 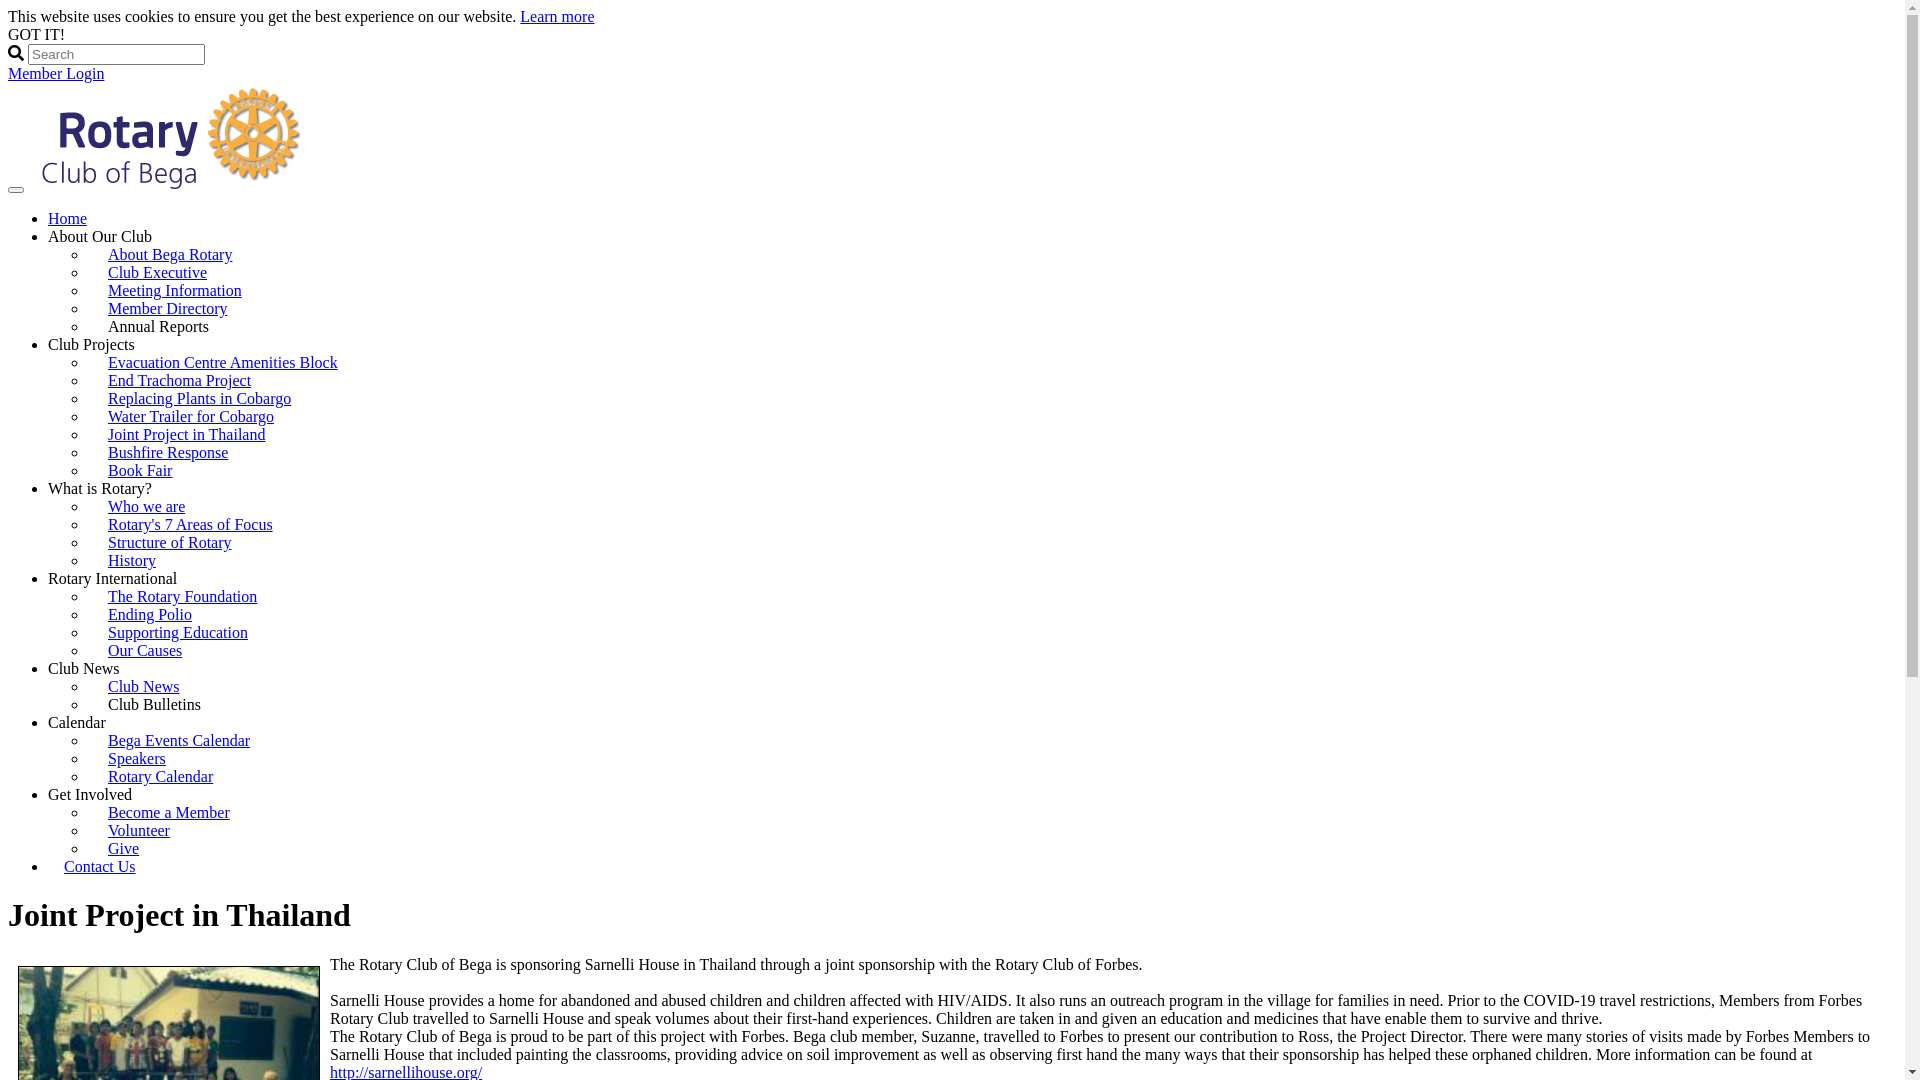 I want to click on Volunteer, so click(x=139, y=830).